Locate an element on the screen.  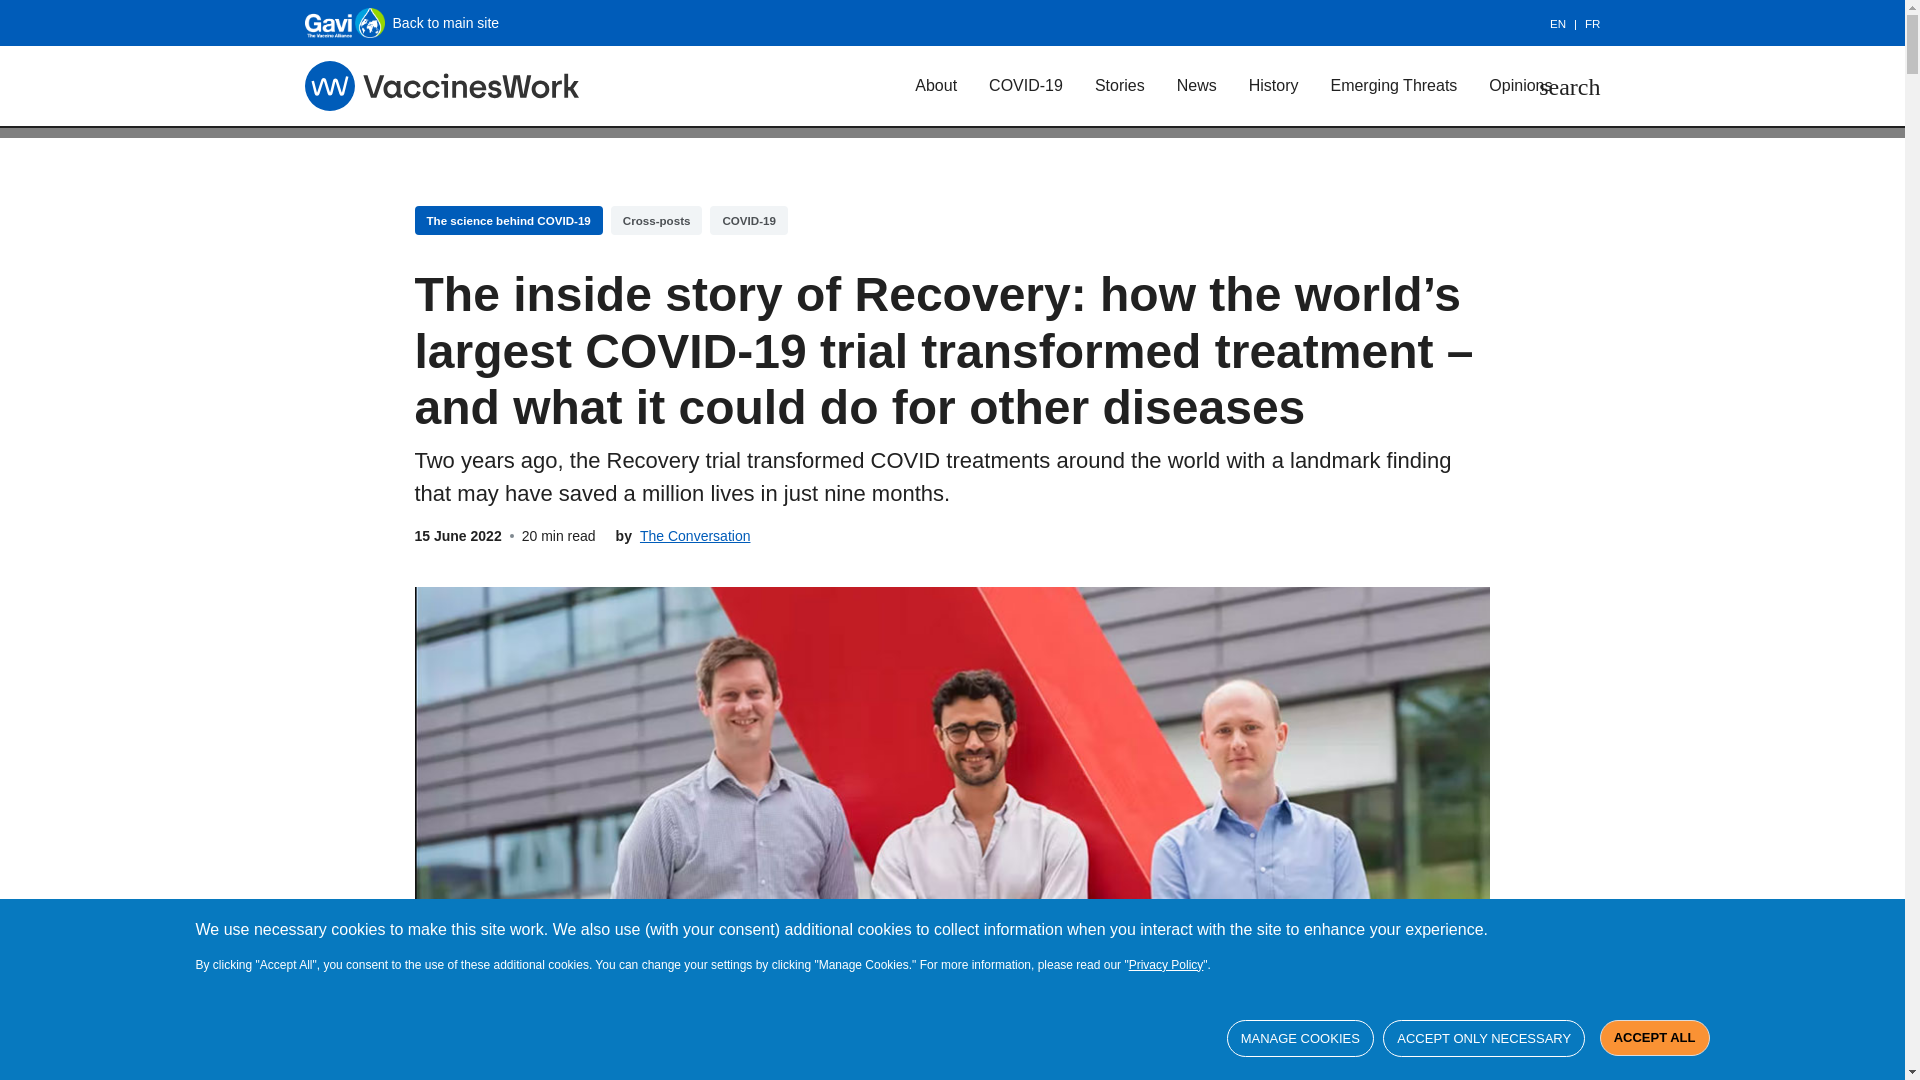
Privacy policy is located at coordinates (1166, 964).